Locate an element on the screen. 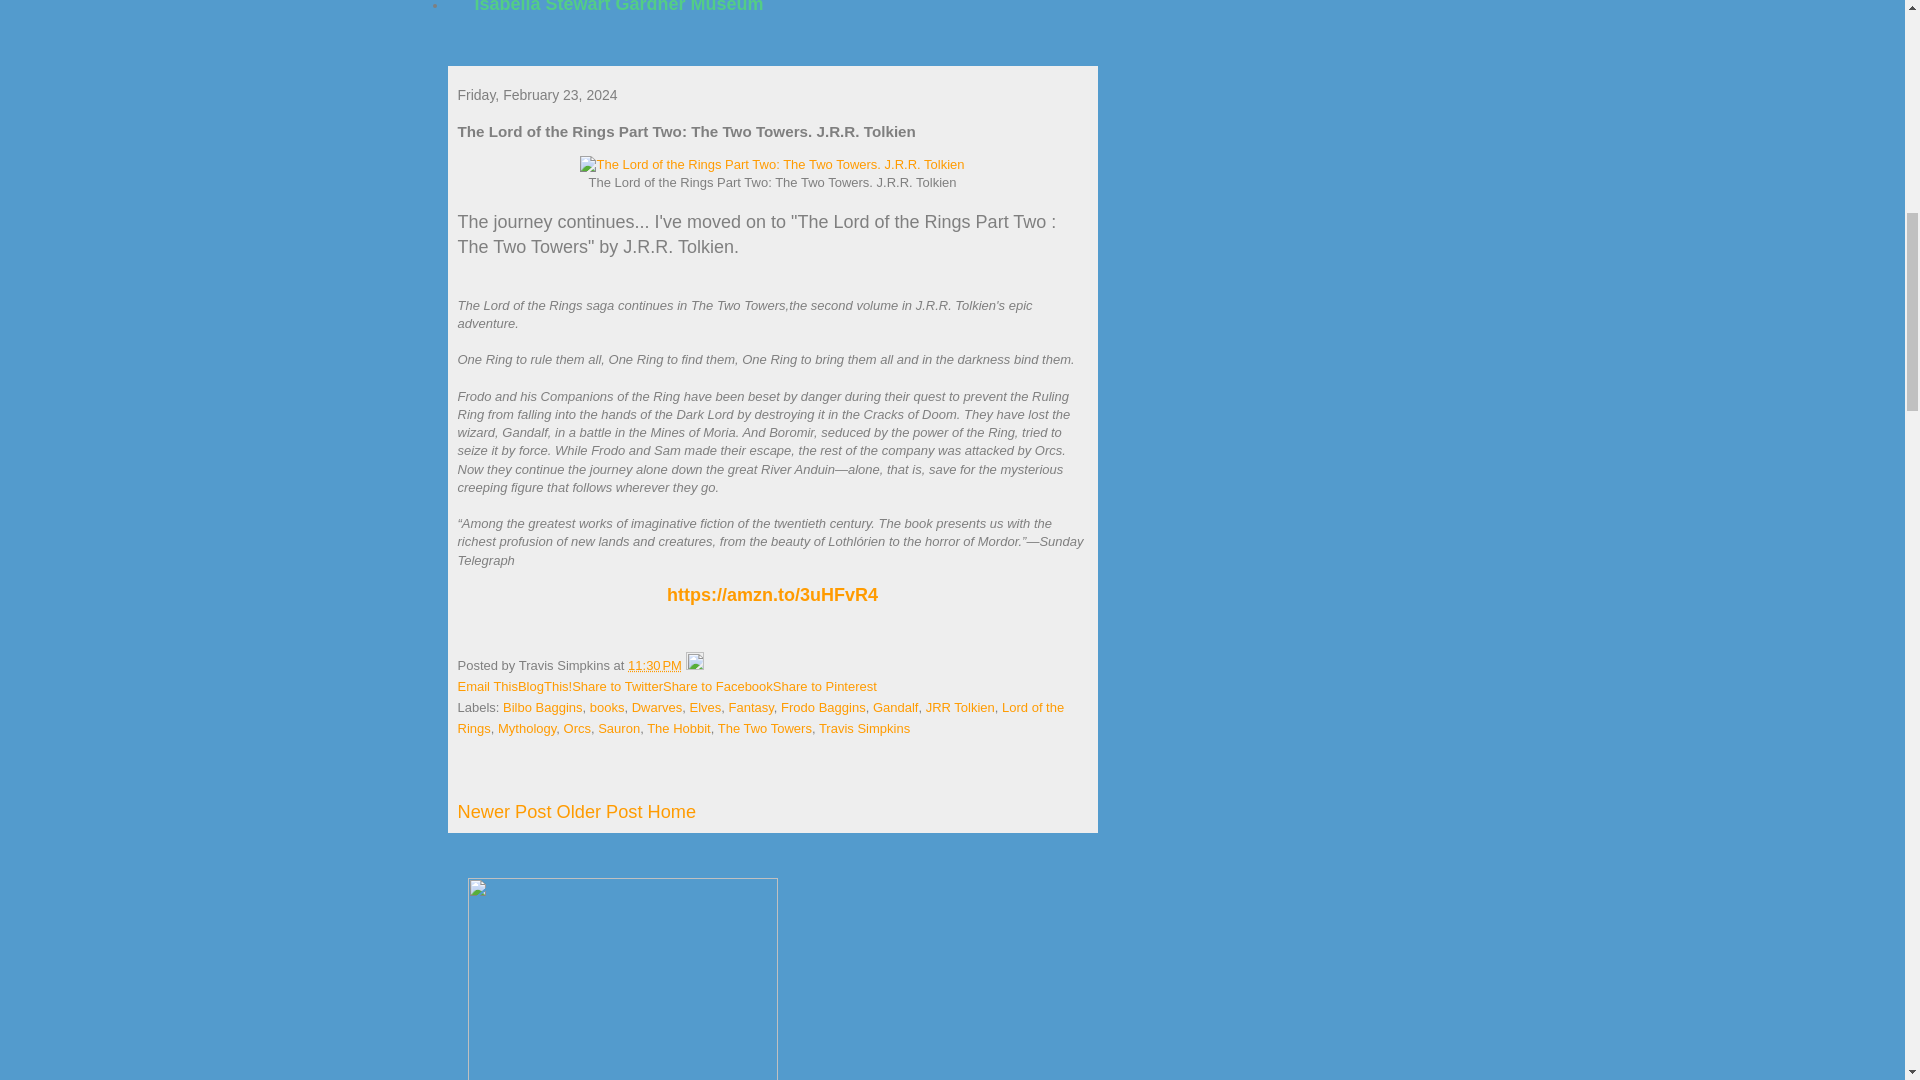 The height and width of the screenshot is (1080, 1920). Bilbo Baggins is located at coordinates (543, 706).